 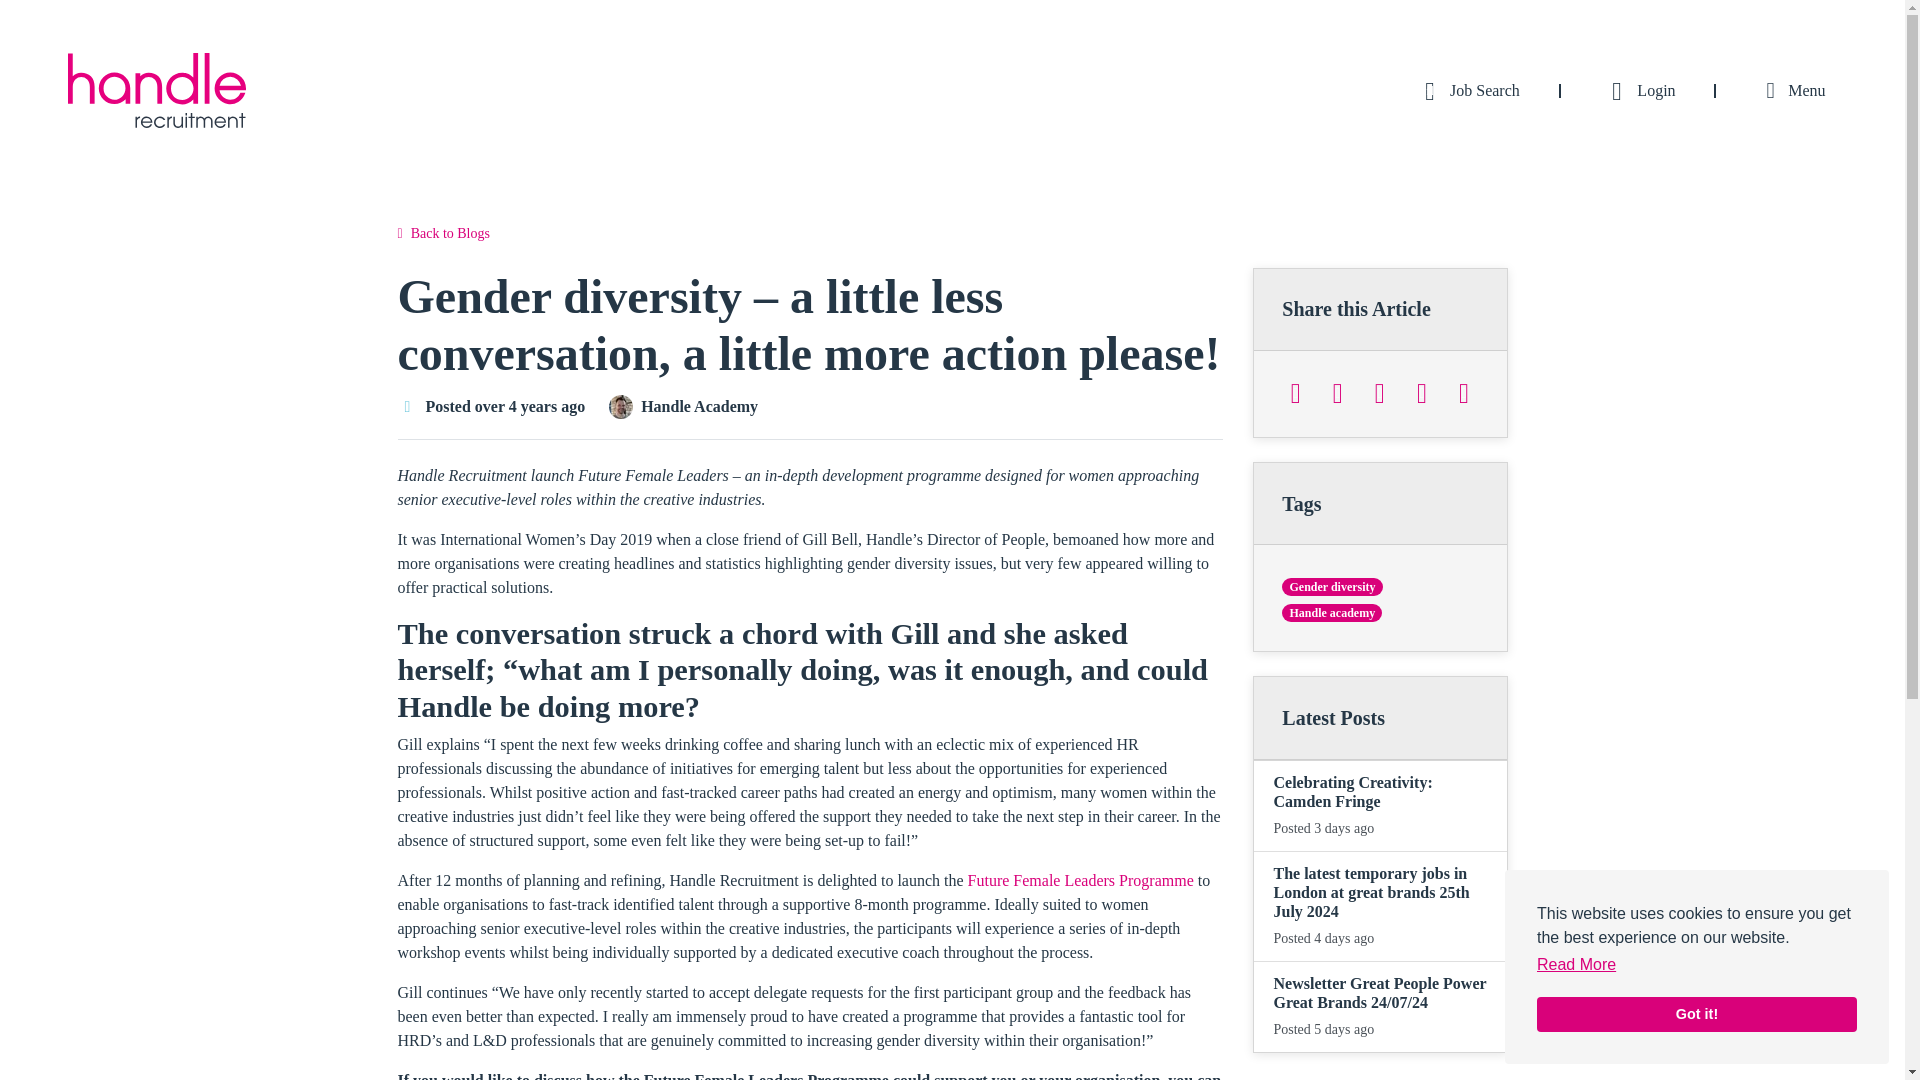 What do you see at coordinates (1332, 612) in the screenshot?
I see `Handle academy` at bounding box center [1332, 612].